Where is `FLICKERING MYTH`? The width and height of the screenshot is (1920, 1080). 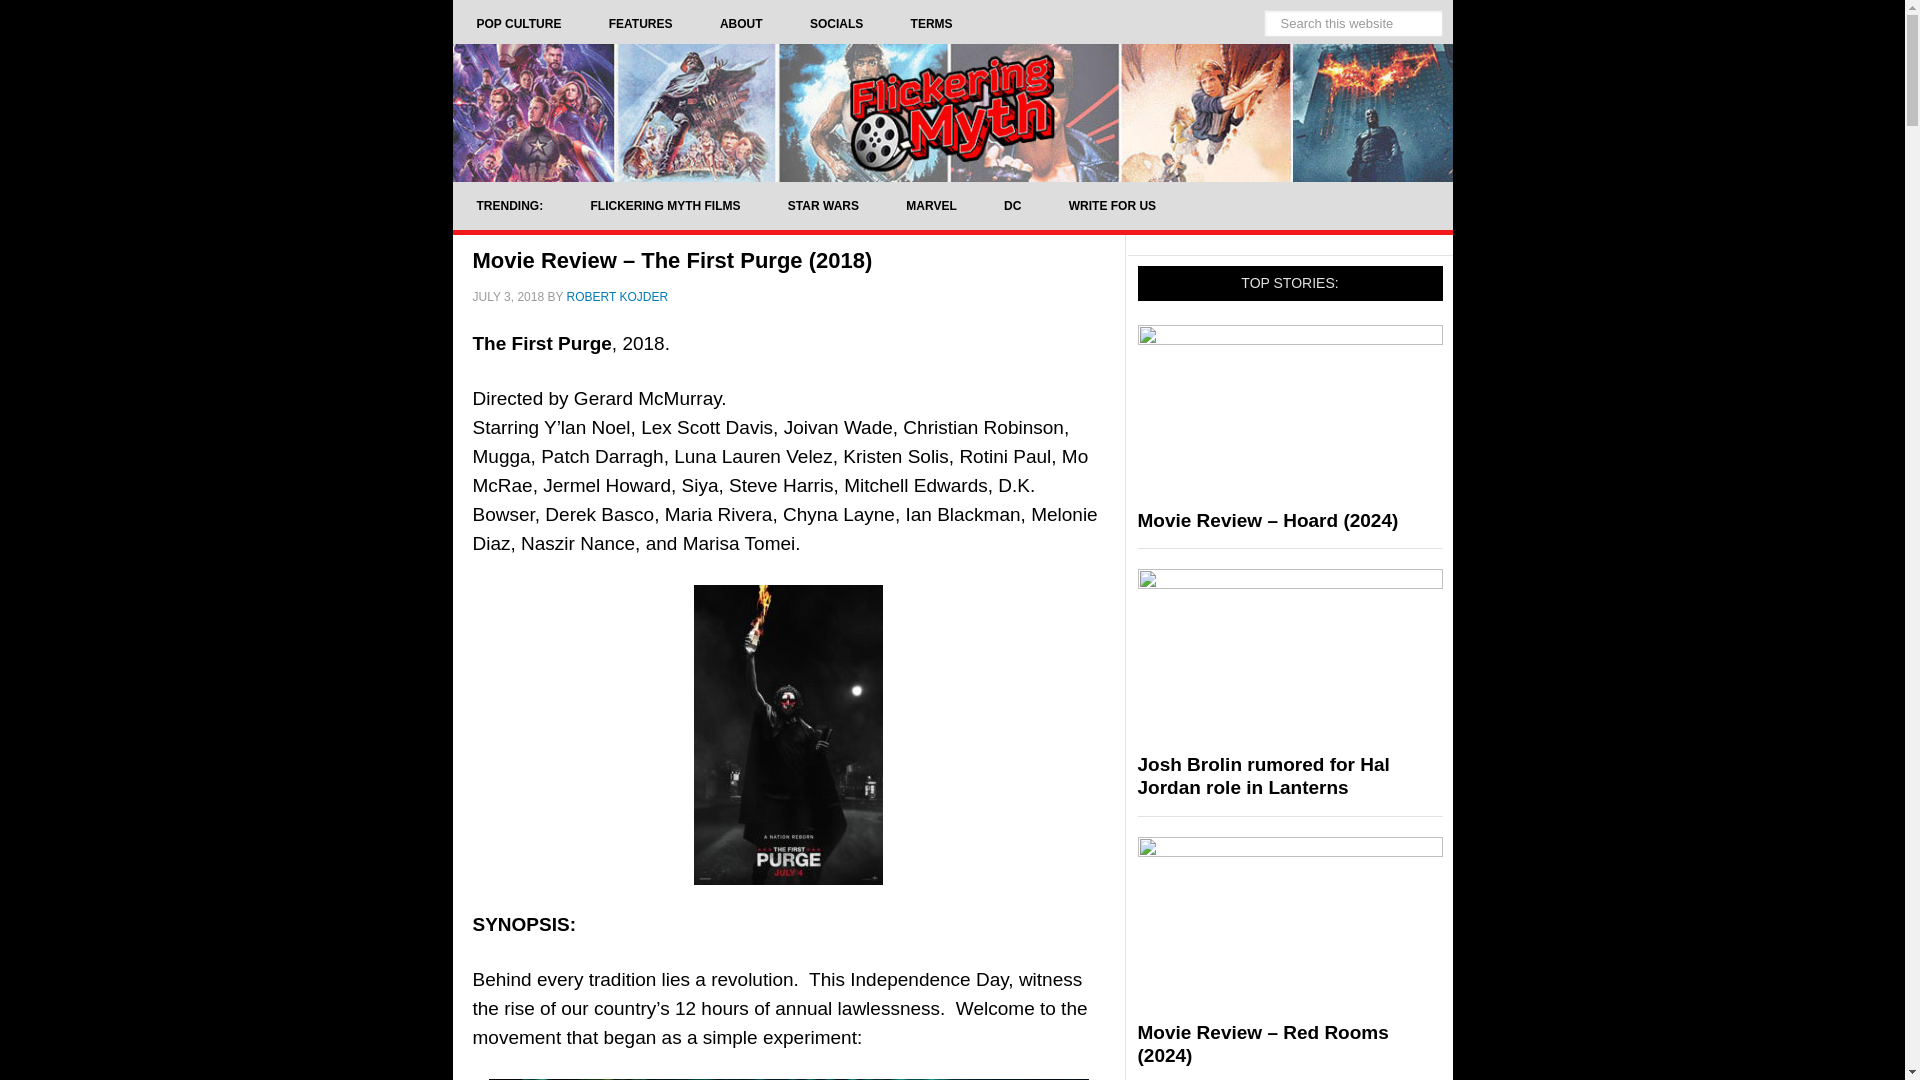 FLICKERING MYTH is located at coordinates (951, 112).